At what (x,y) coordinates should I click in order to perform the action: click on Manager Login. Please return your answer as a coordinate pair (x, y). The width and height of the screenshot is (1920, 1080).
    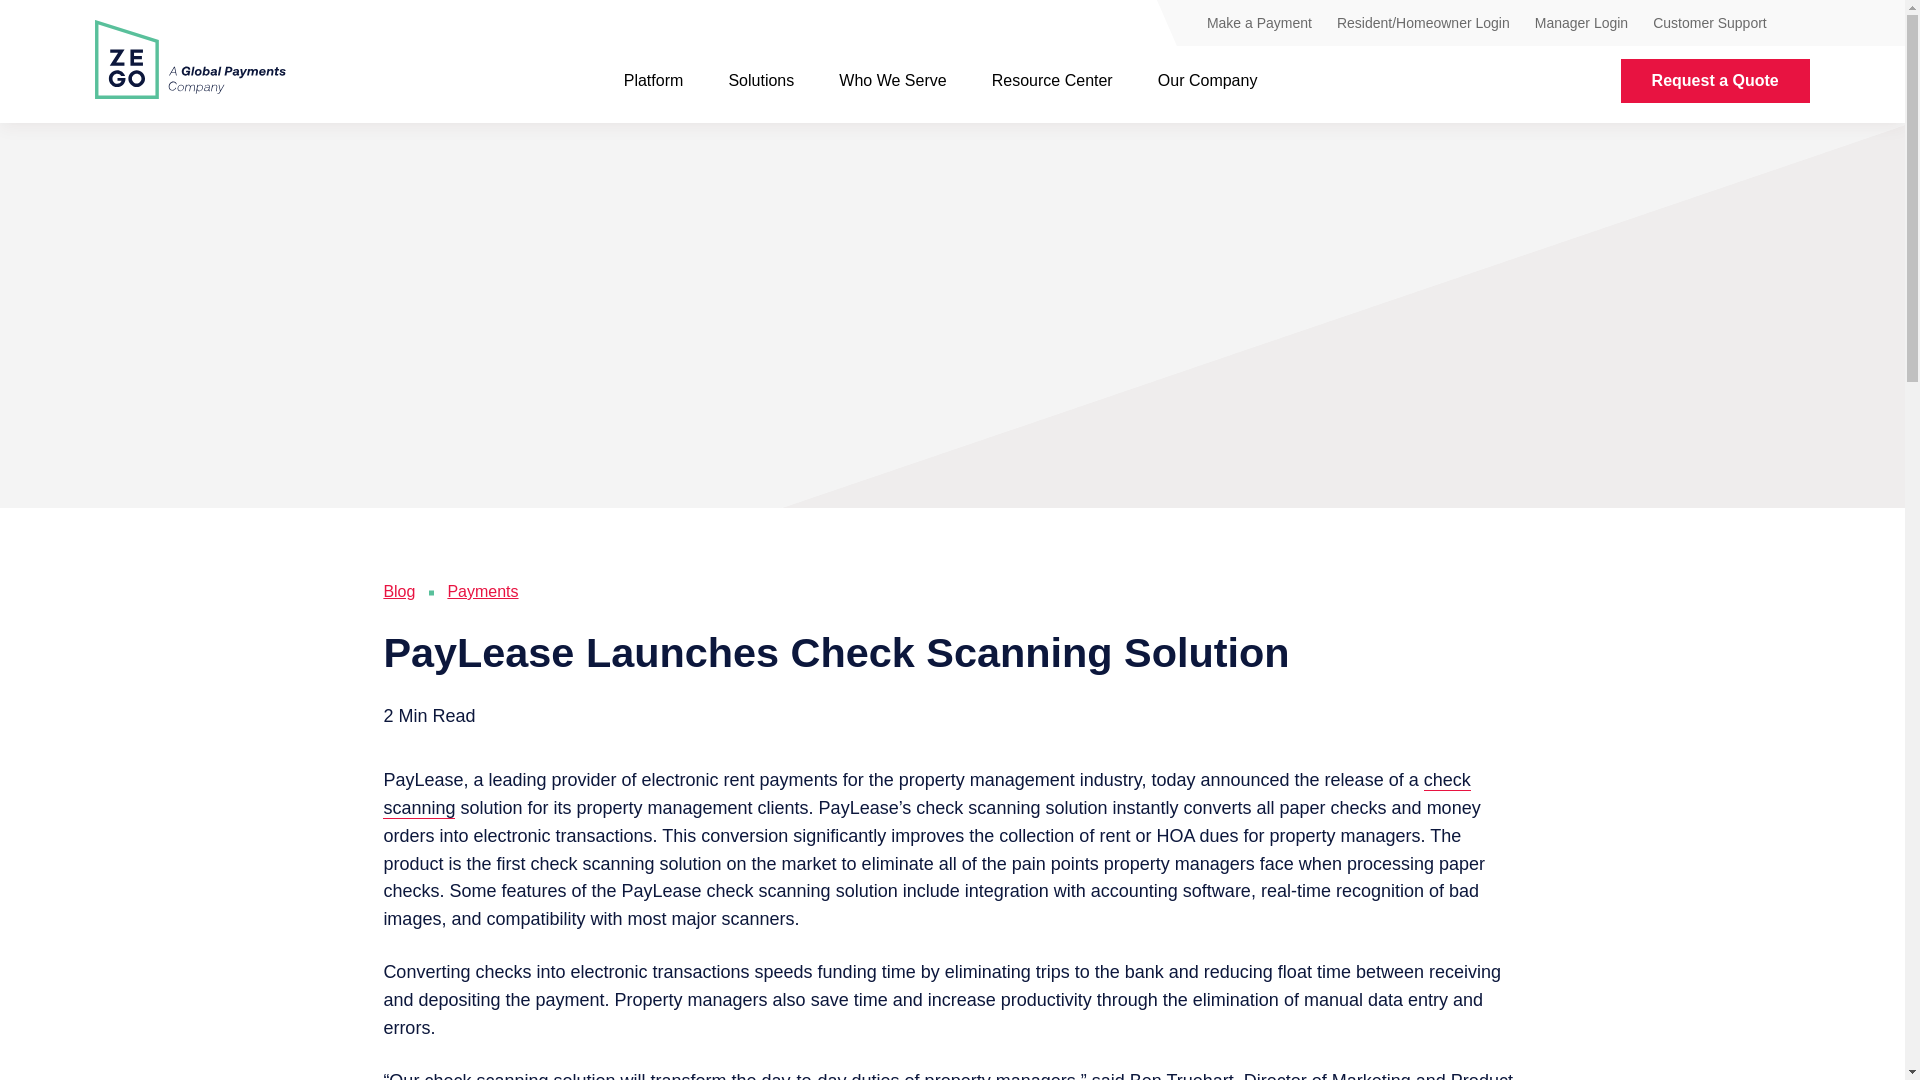
    Looking at the image, I should click on (1581, 23).